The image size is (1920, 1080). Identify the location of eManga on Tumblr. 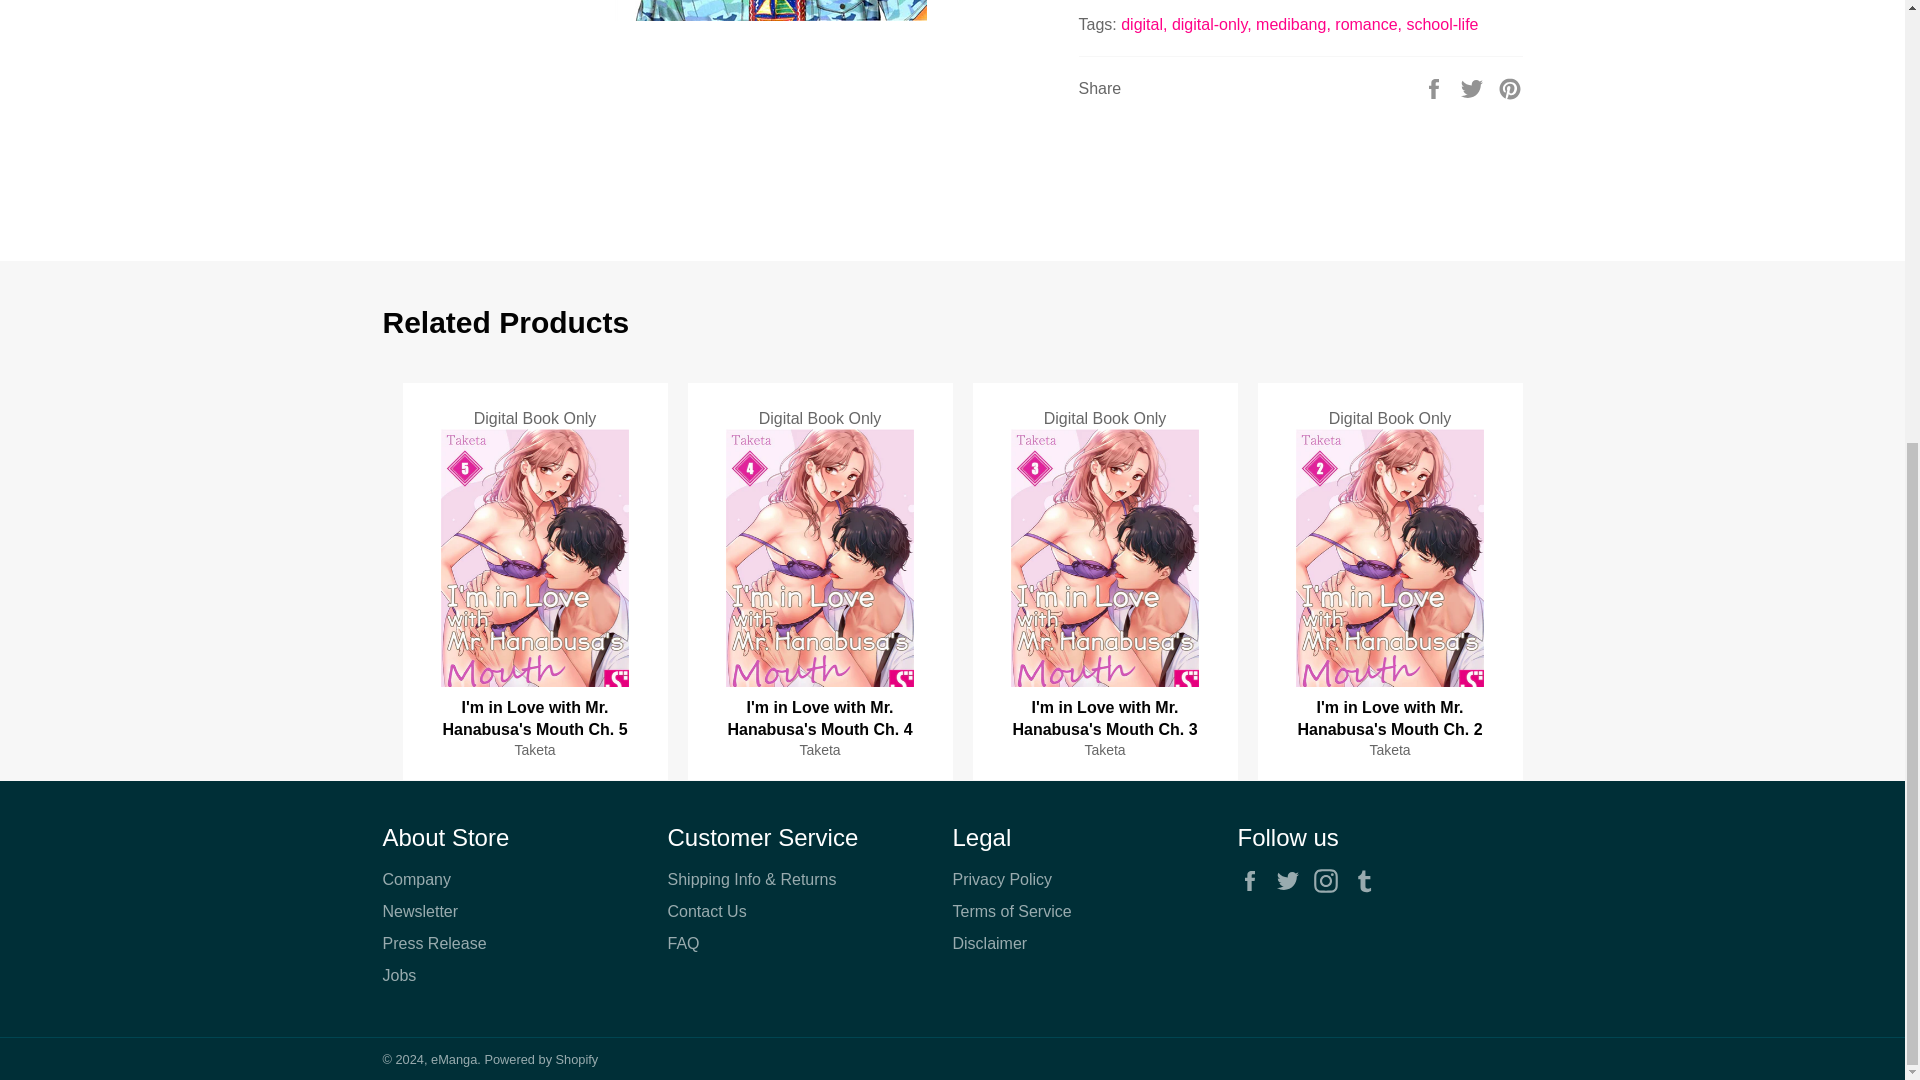
(1370, 881).